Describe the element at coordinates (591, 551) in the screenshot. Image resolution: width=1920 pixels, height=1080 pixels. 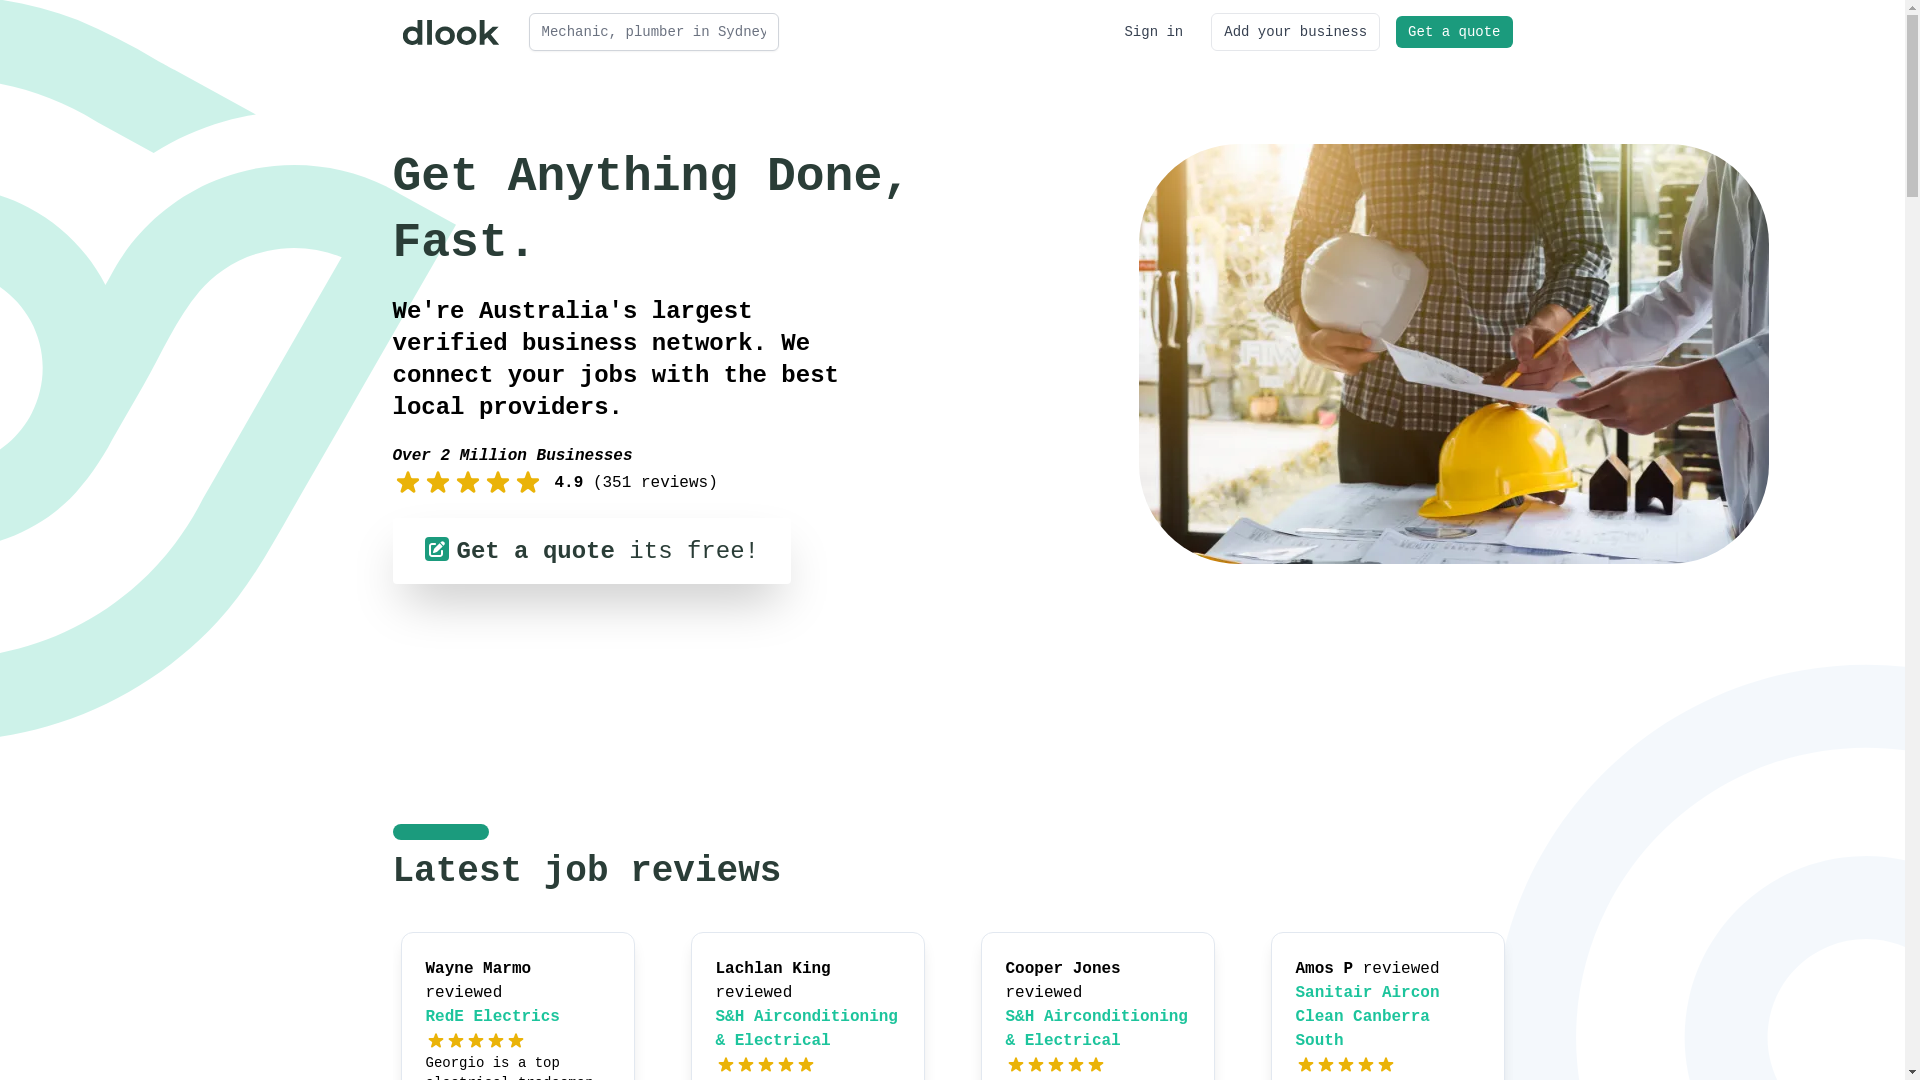
I see `Get a quote its free!` at that location.